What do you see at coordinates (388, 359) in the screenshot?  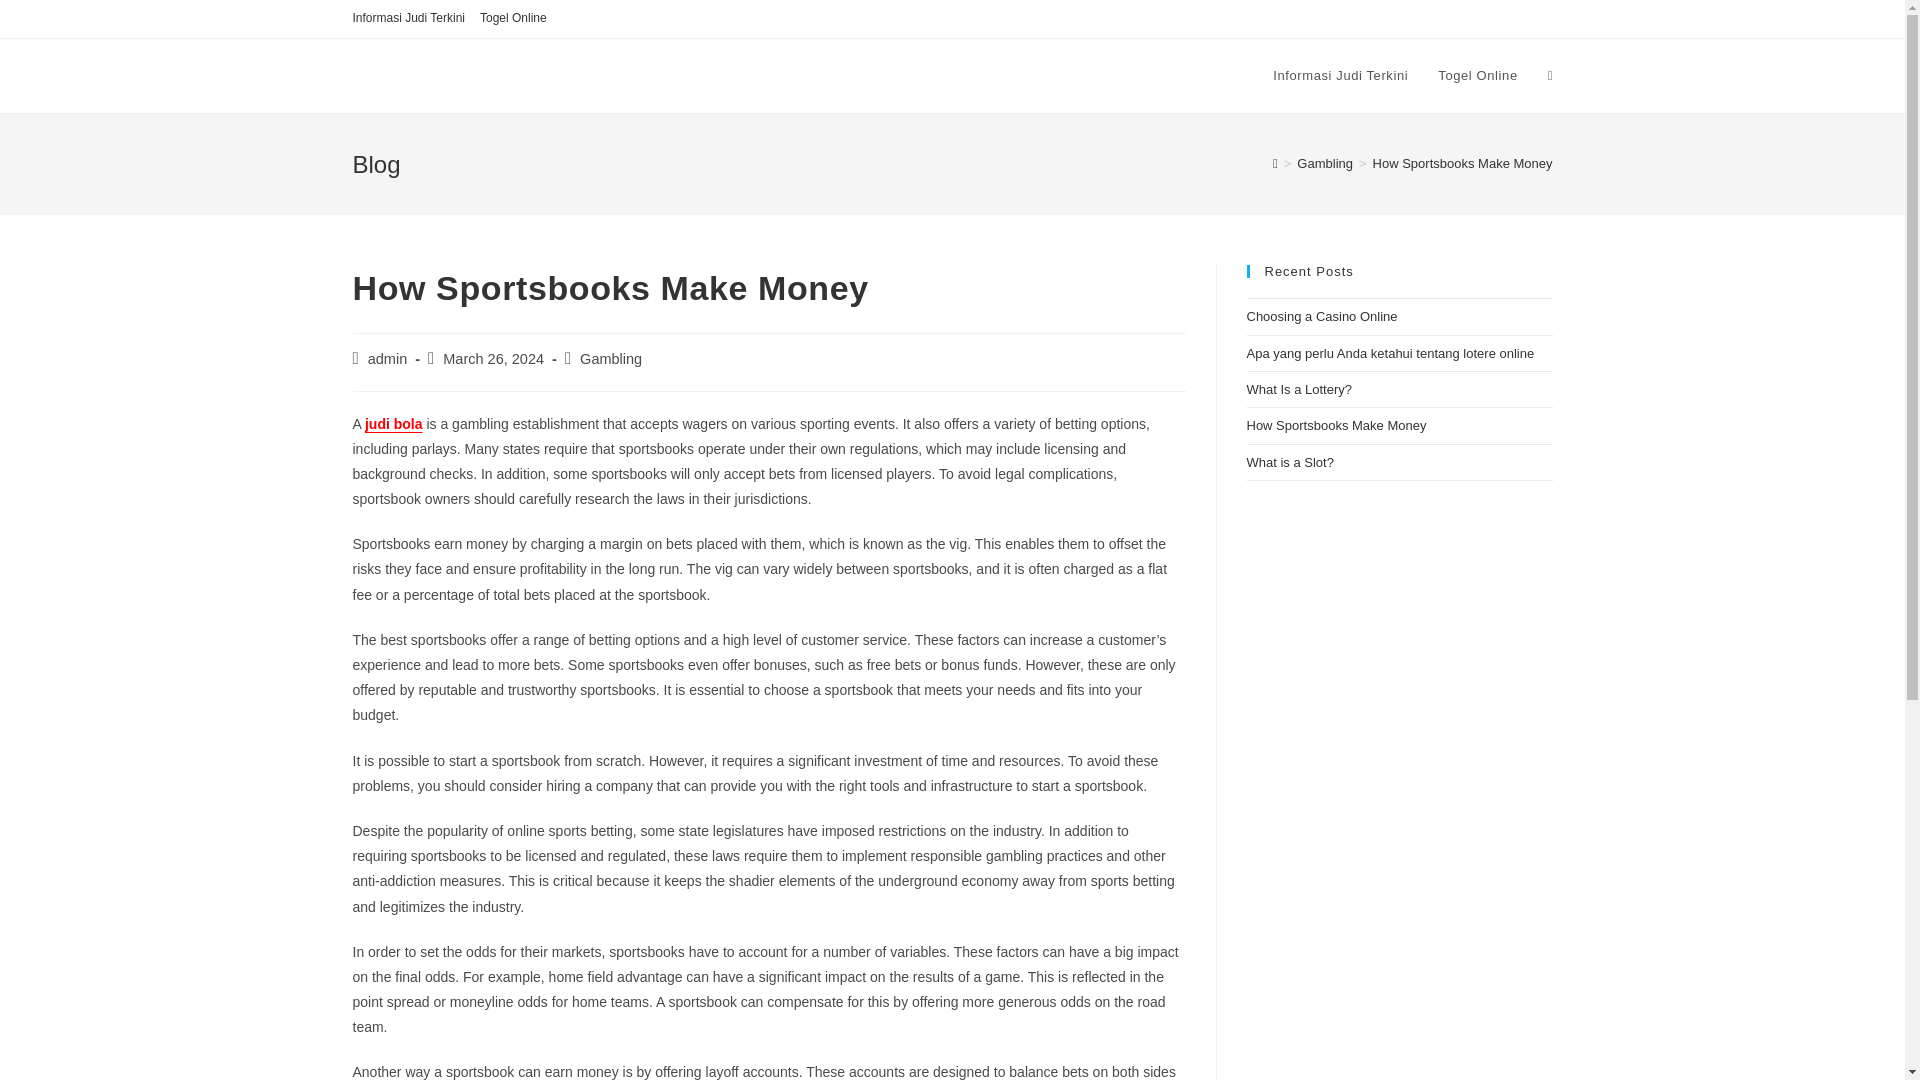 I see `admin` at bounding box center [388, 359].